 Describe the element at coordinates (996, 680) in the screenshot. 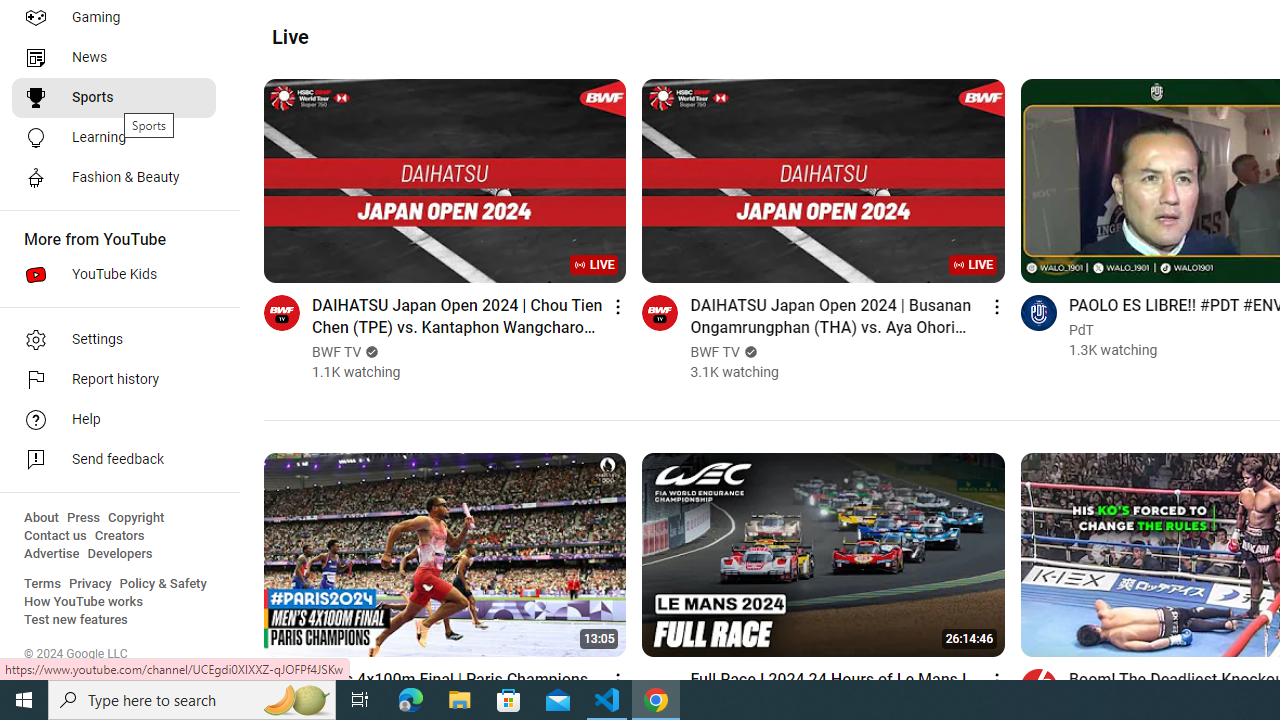

I see `Action menu` at that location.